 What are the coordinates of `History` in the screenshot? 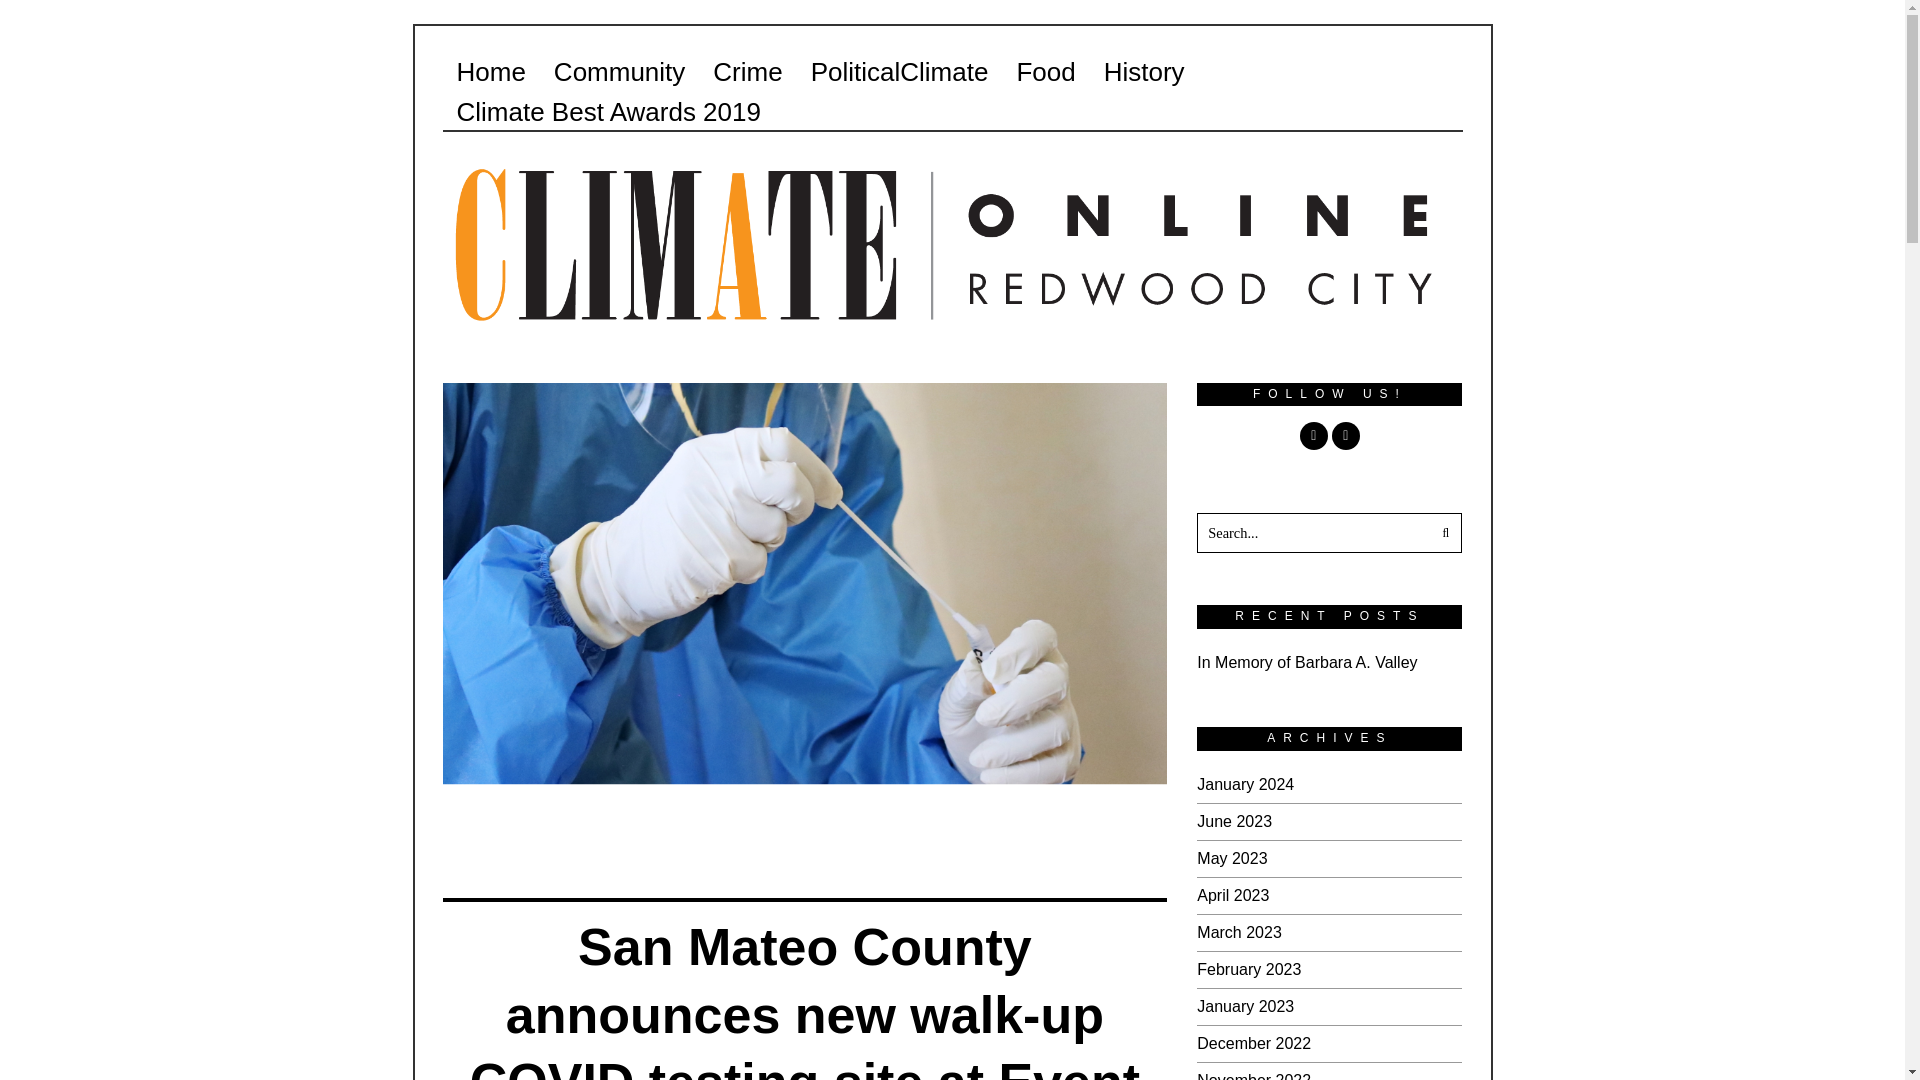 It's located at (1144, 71).